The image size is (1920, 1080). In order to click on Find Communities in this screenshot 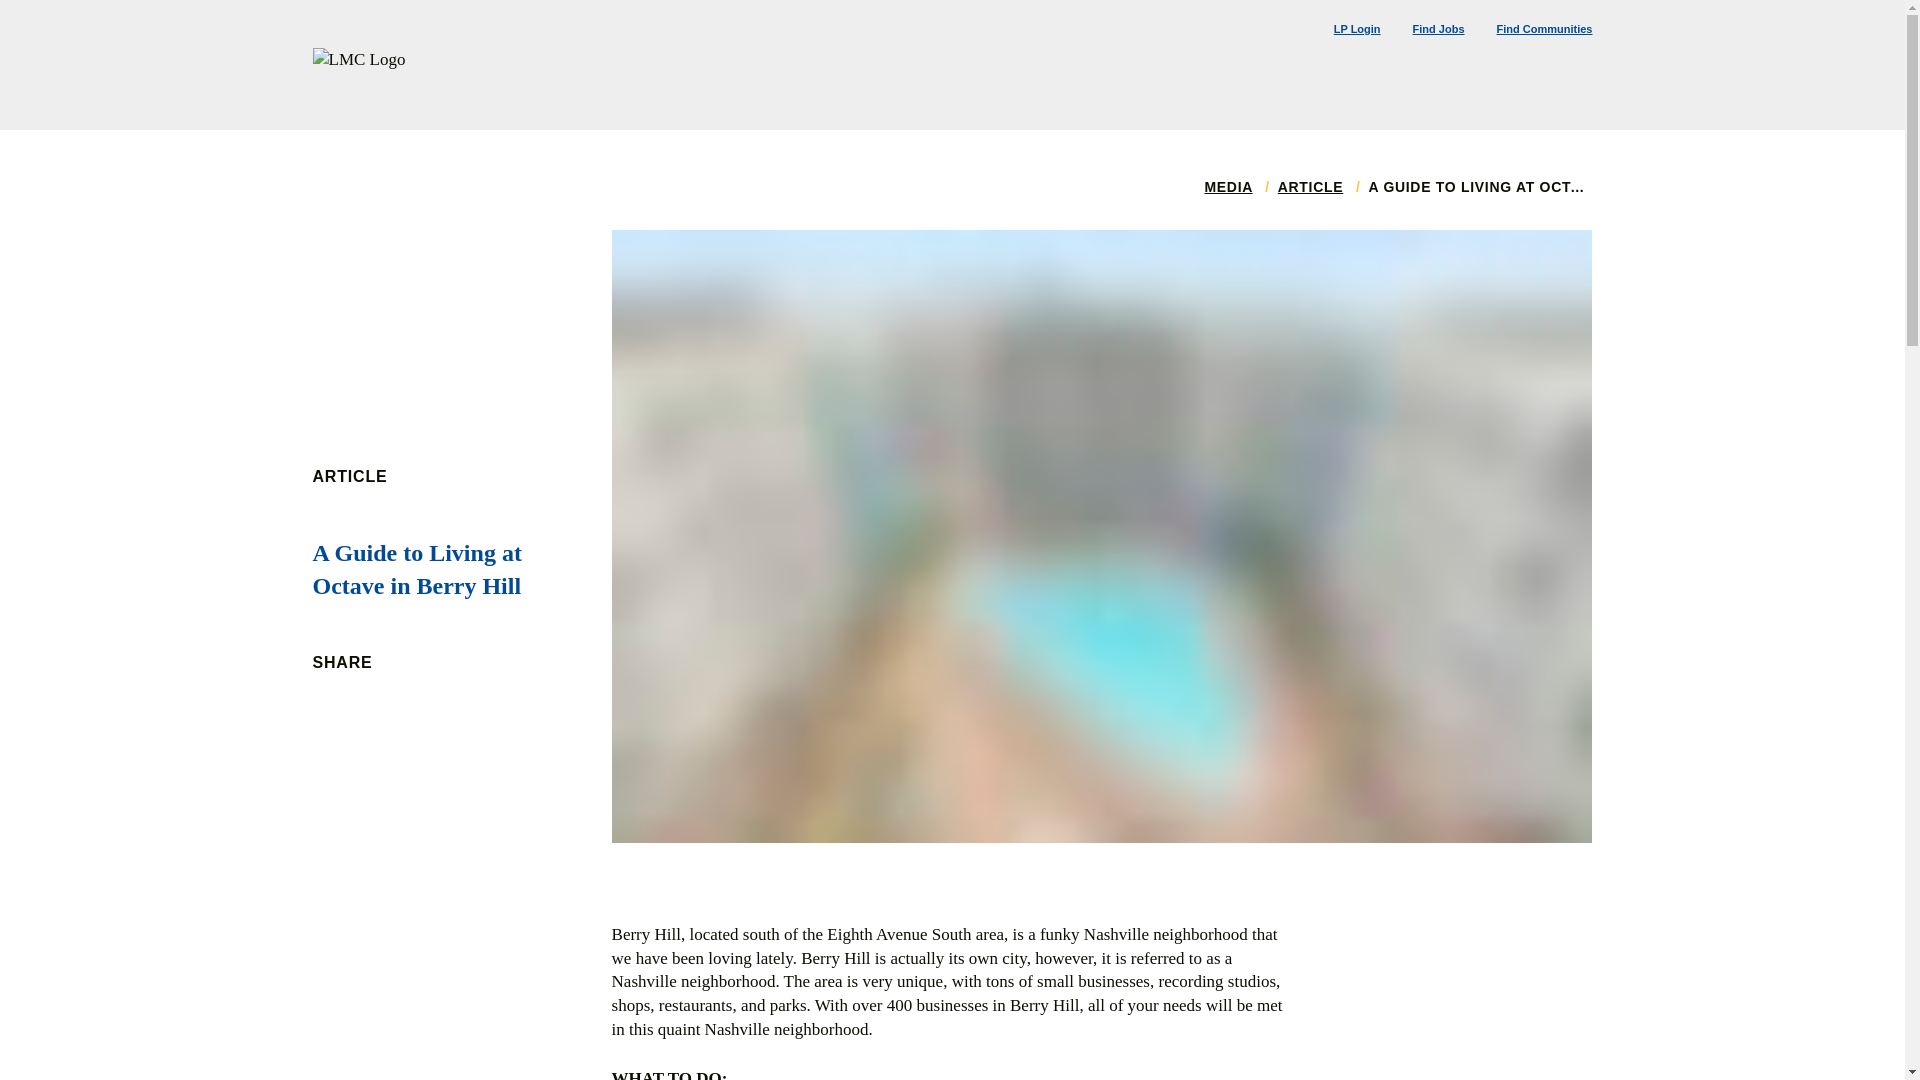, I will do `click(1545, 28)`.